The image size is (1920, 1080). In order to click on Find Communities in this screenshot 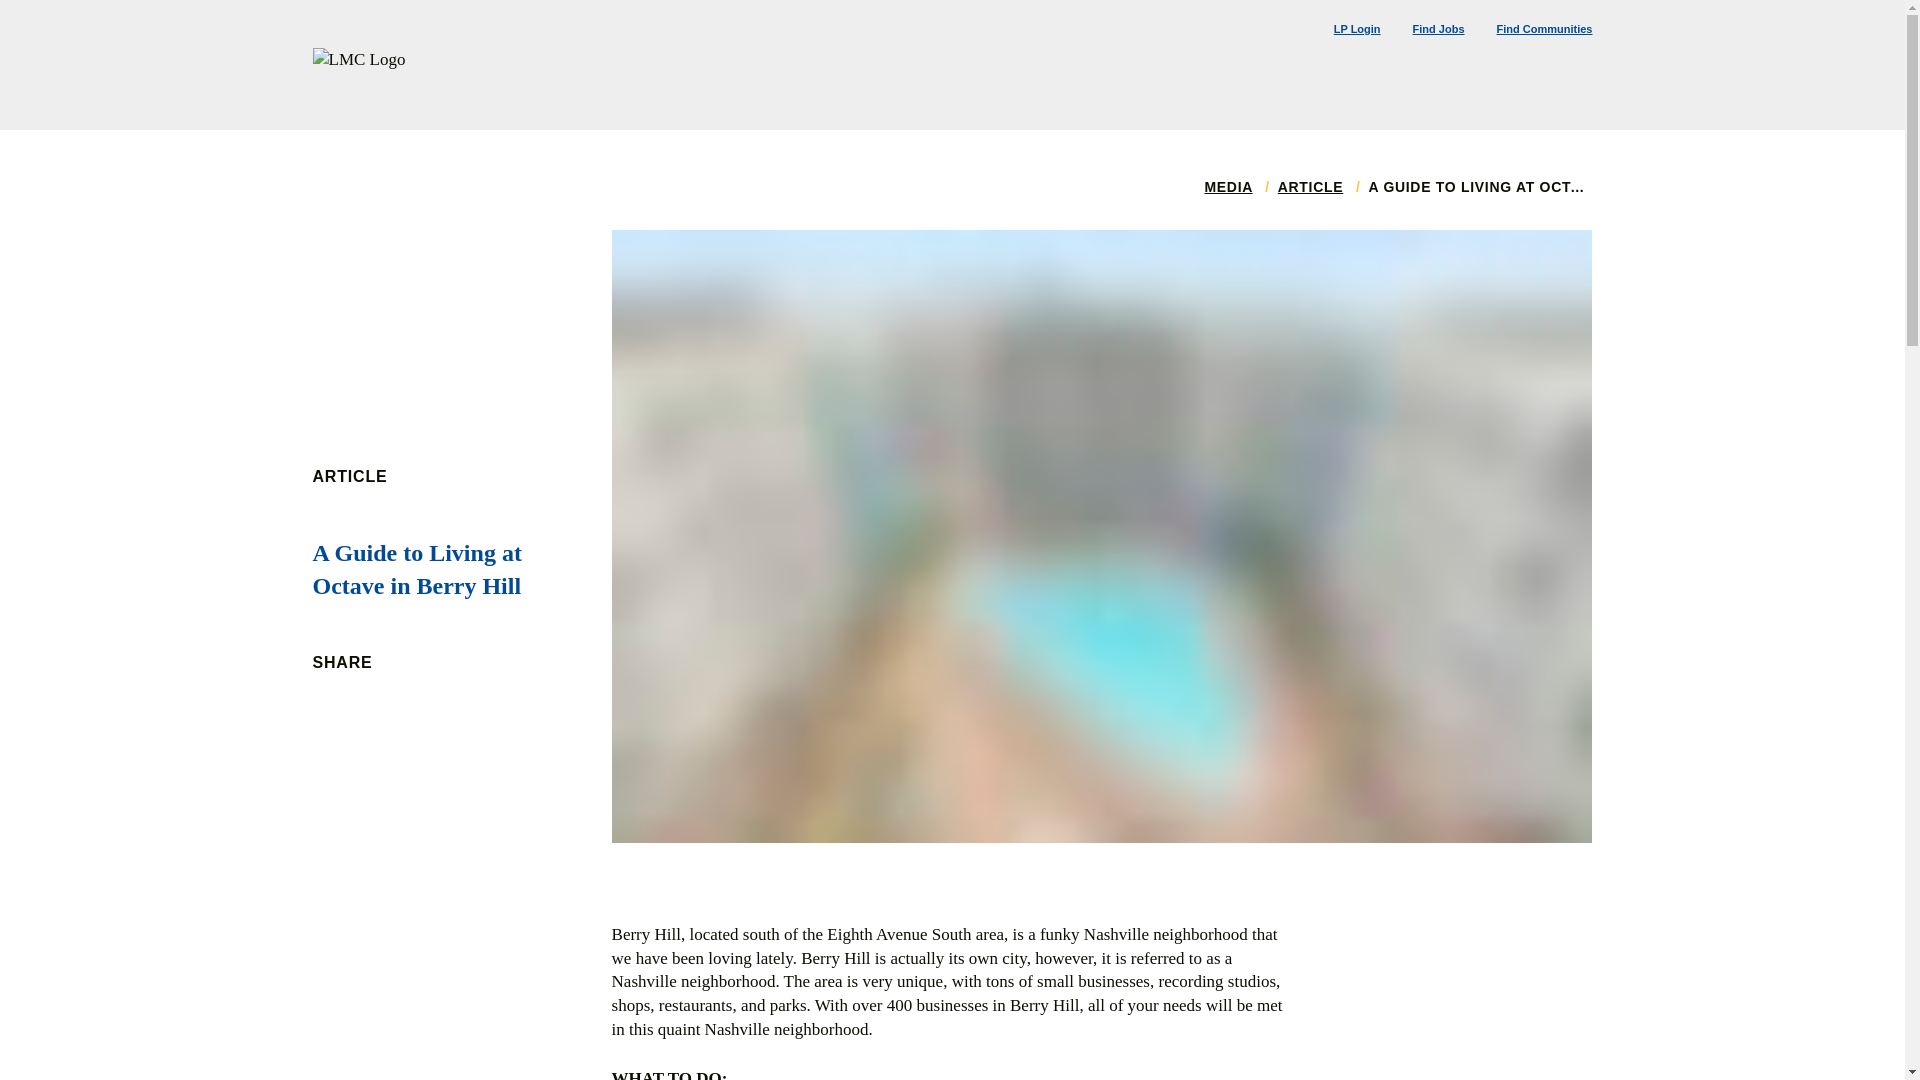, I will do `click(1545, 28)`.